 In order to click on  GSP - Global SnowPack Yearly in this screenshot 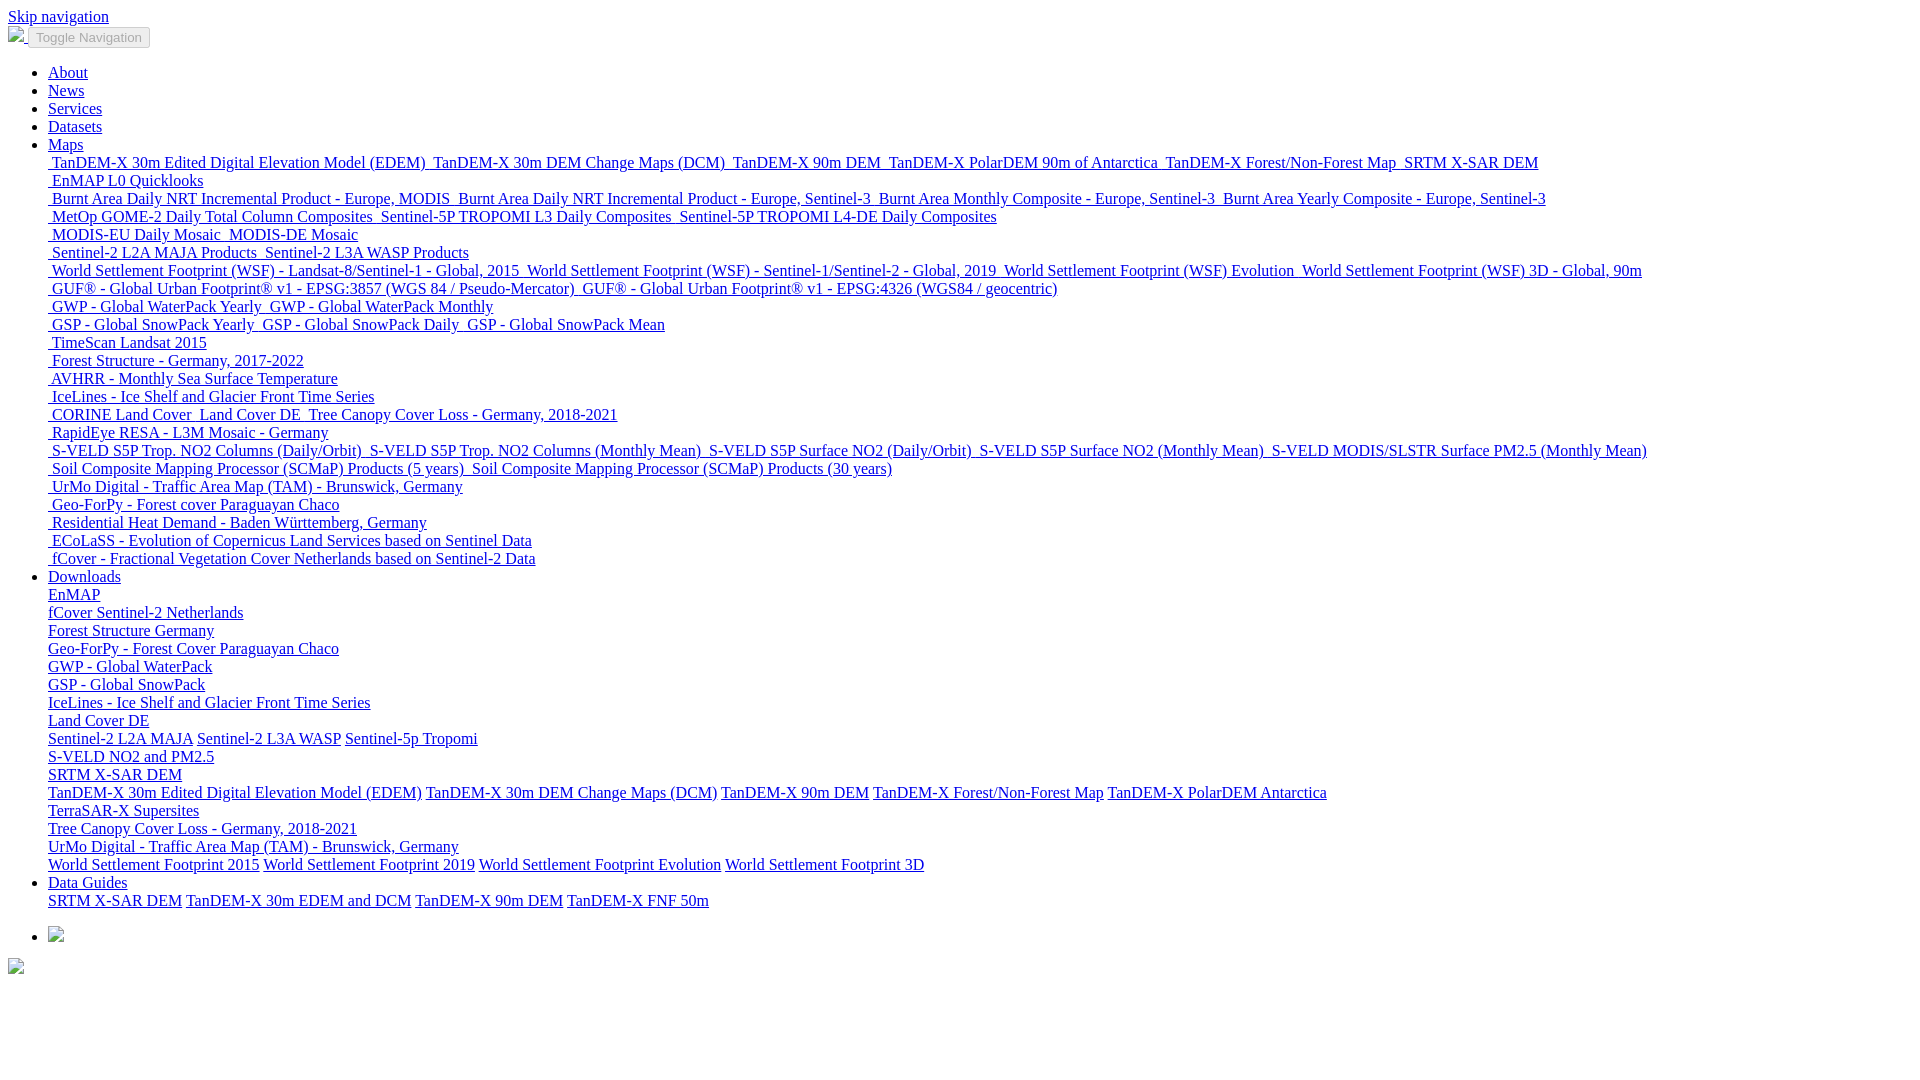, I will do `click(154, 324)`.